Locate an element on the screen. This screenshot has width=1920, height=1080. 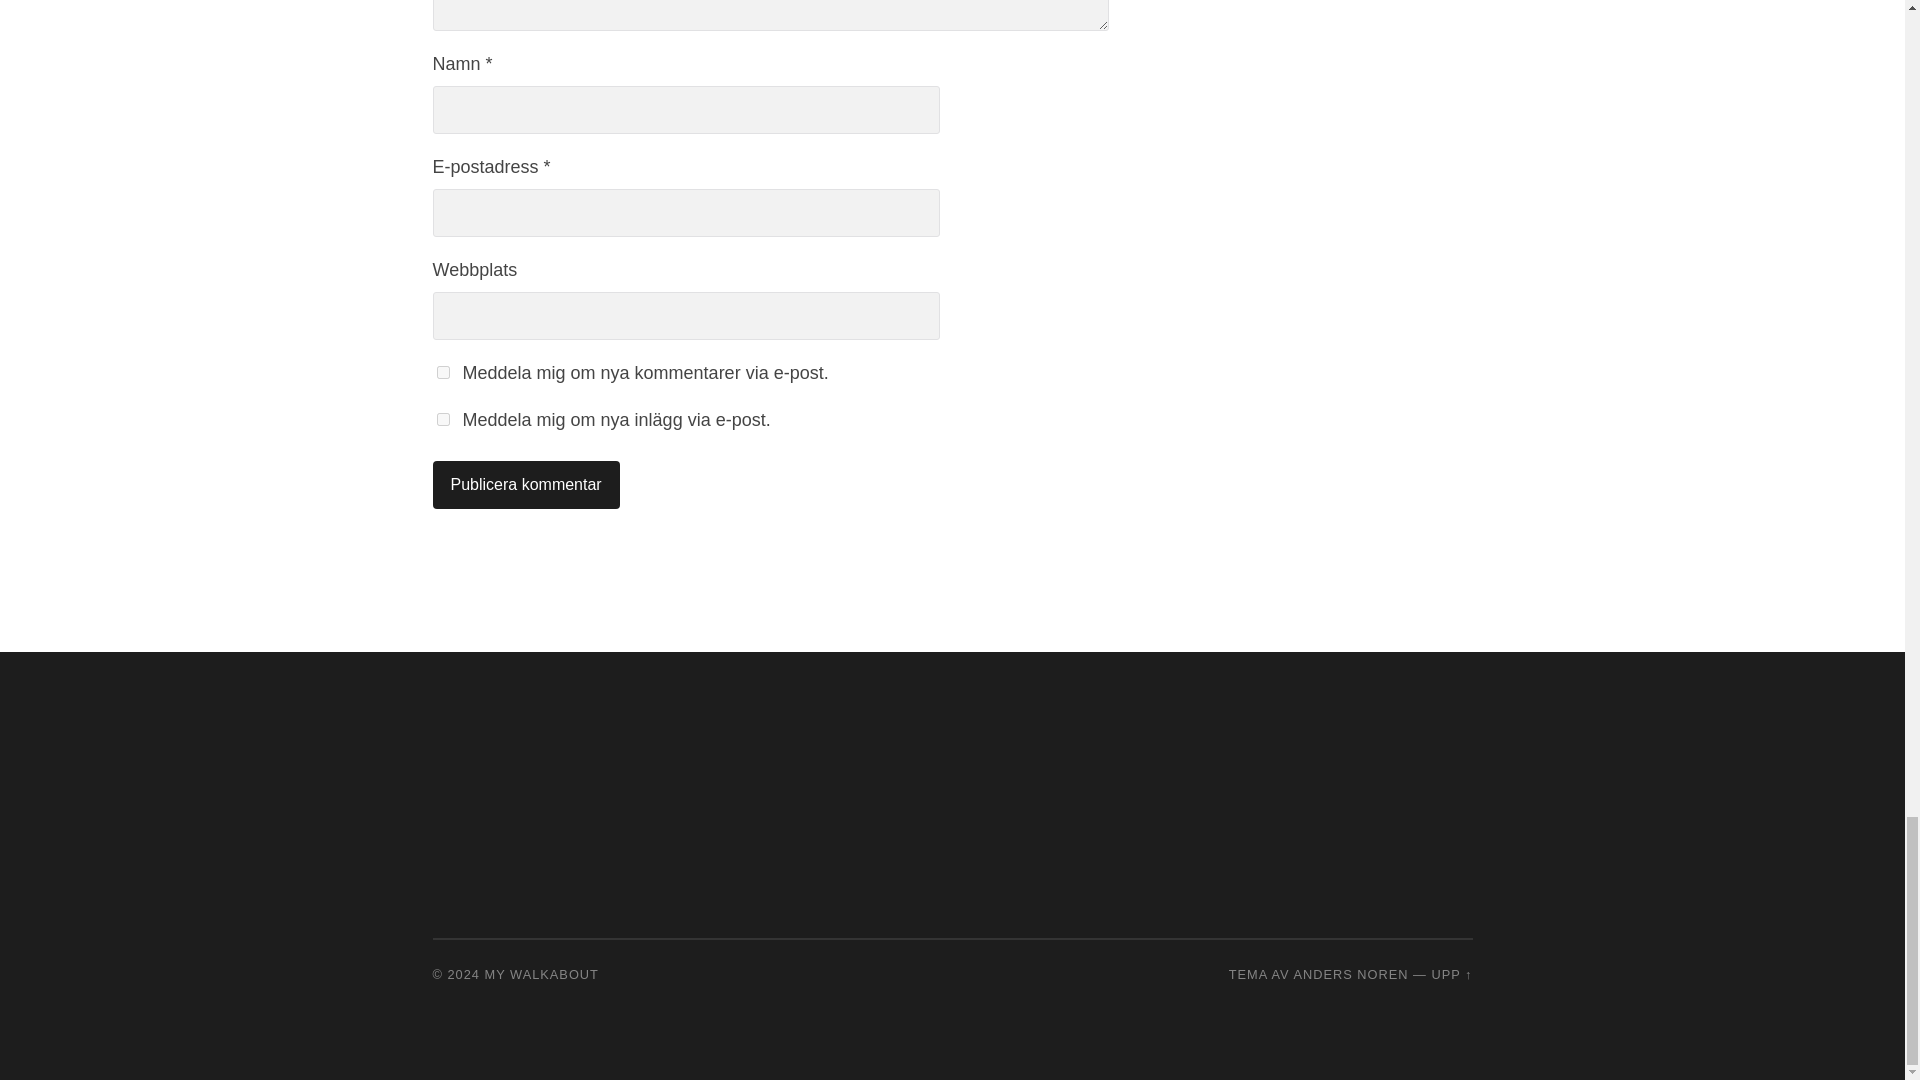
Till toppen is located at coordinates (1451, 974).